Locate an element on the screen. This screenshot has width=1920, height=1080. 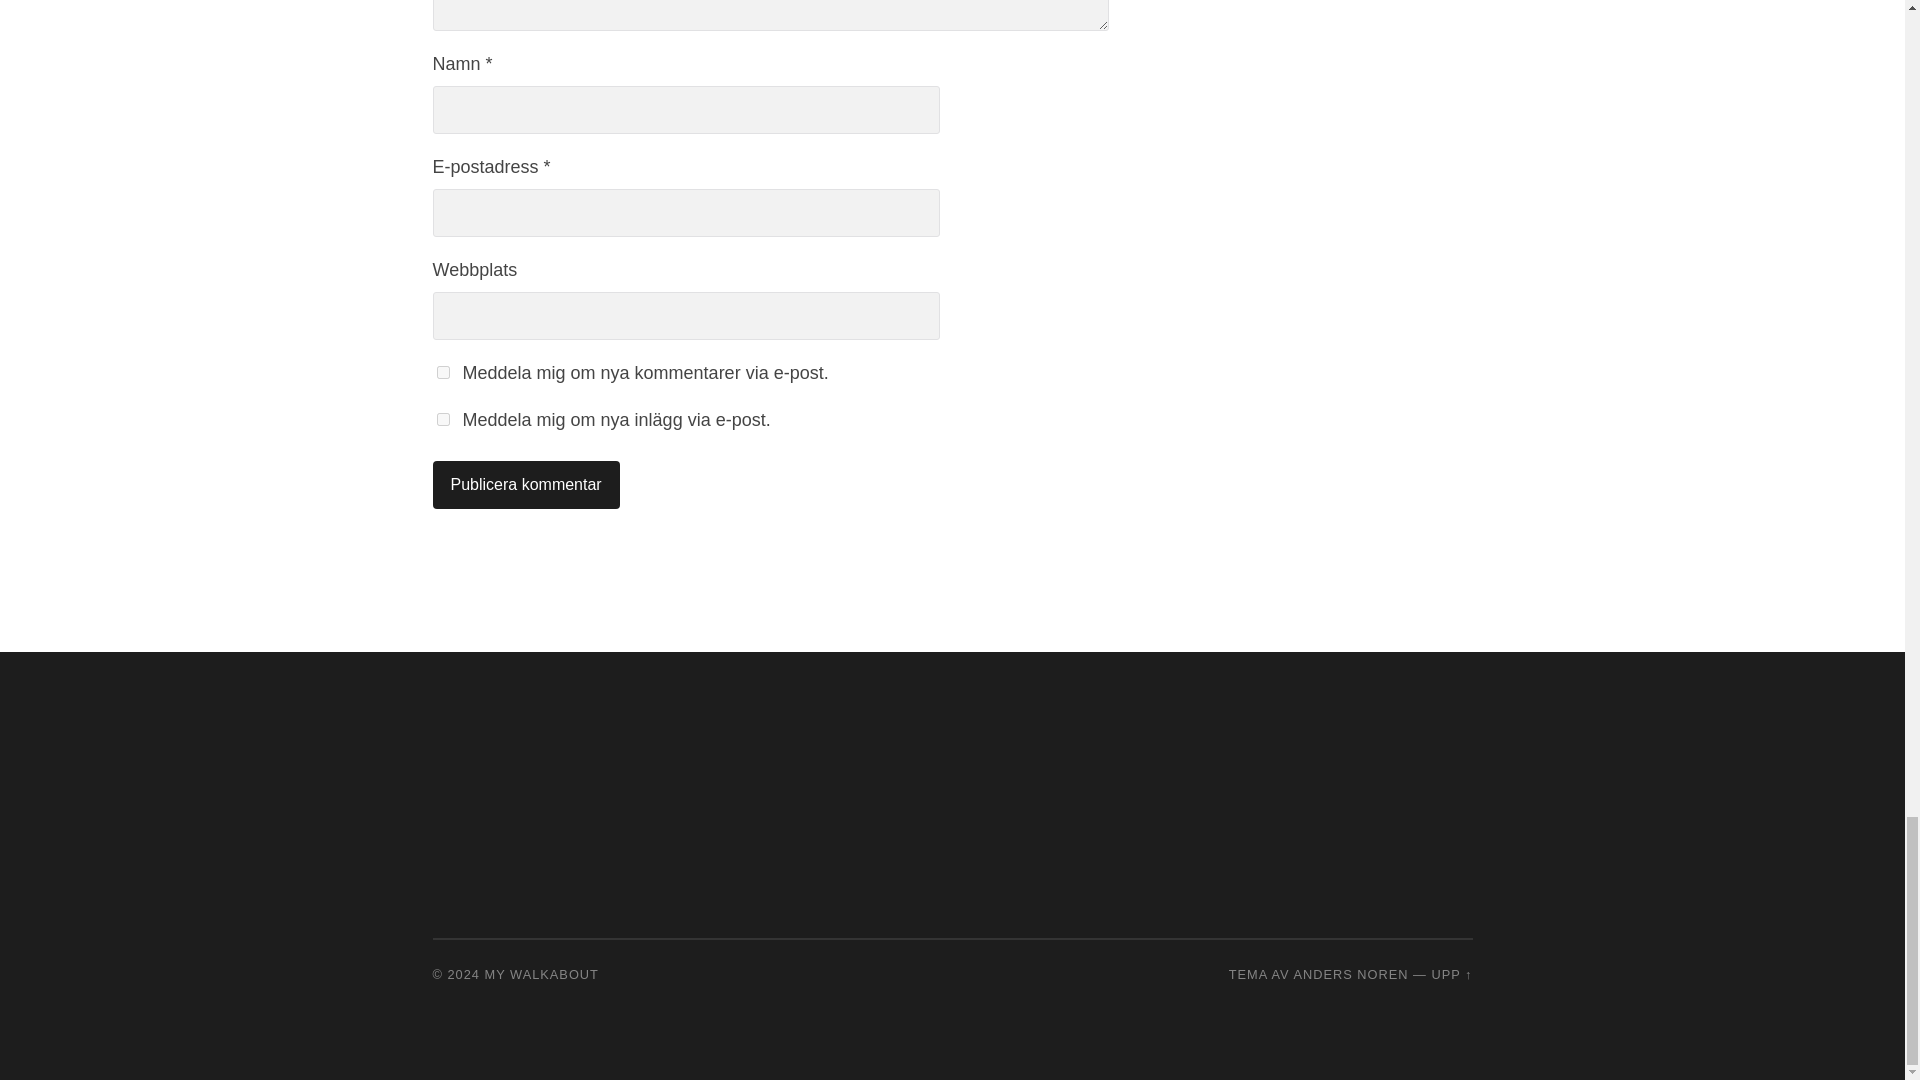
Till toppen is located at coordinates (1451, 974).